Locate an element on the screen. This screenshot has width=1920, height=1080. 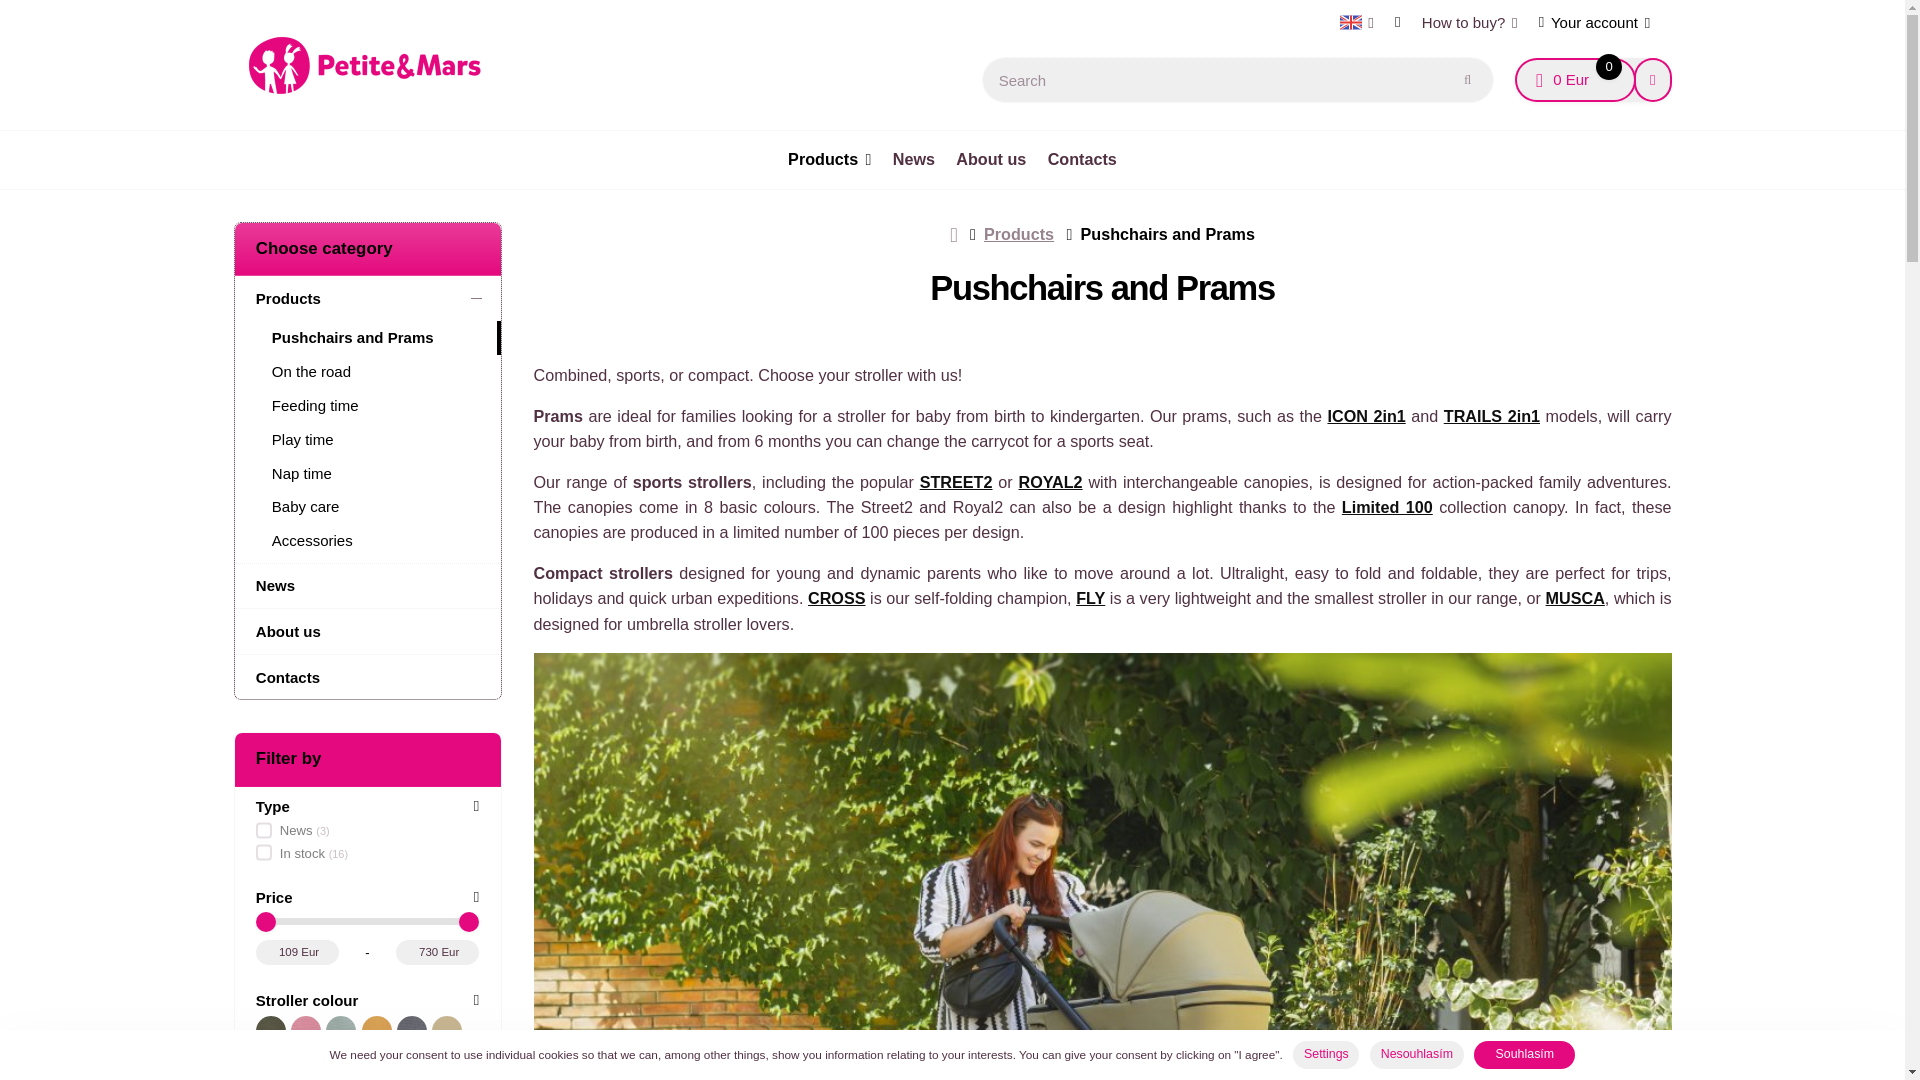
 730 Eur is located at coordinates (436, 952).